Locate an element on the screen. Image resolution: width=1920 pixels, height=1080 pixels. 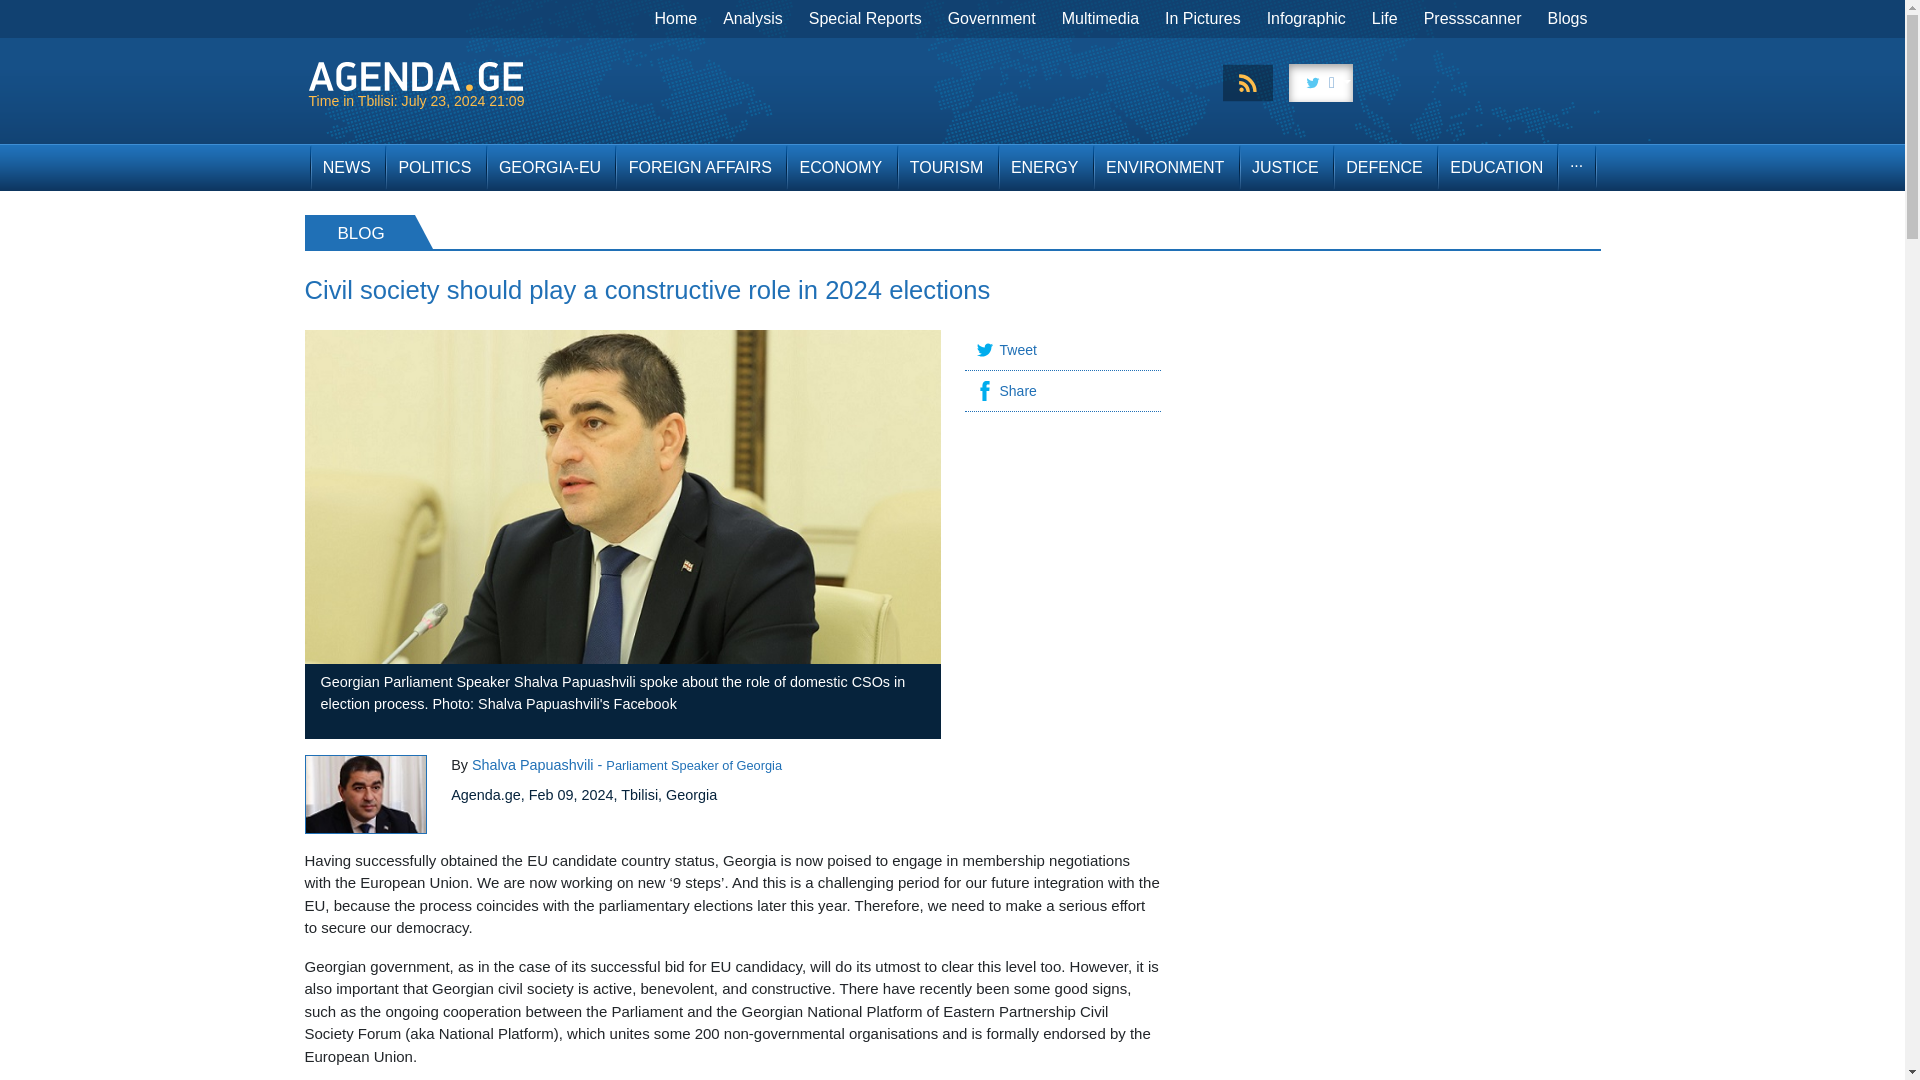
Pressscanner is located at coordinates (1472, 18).